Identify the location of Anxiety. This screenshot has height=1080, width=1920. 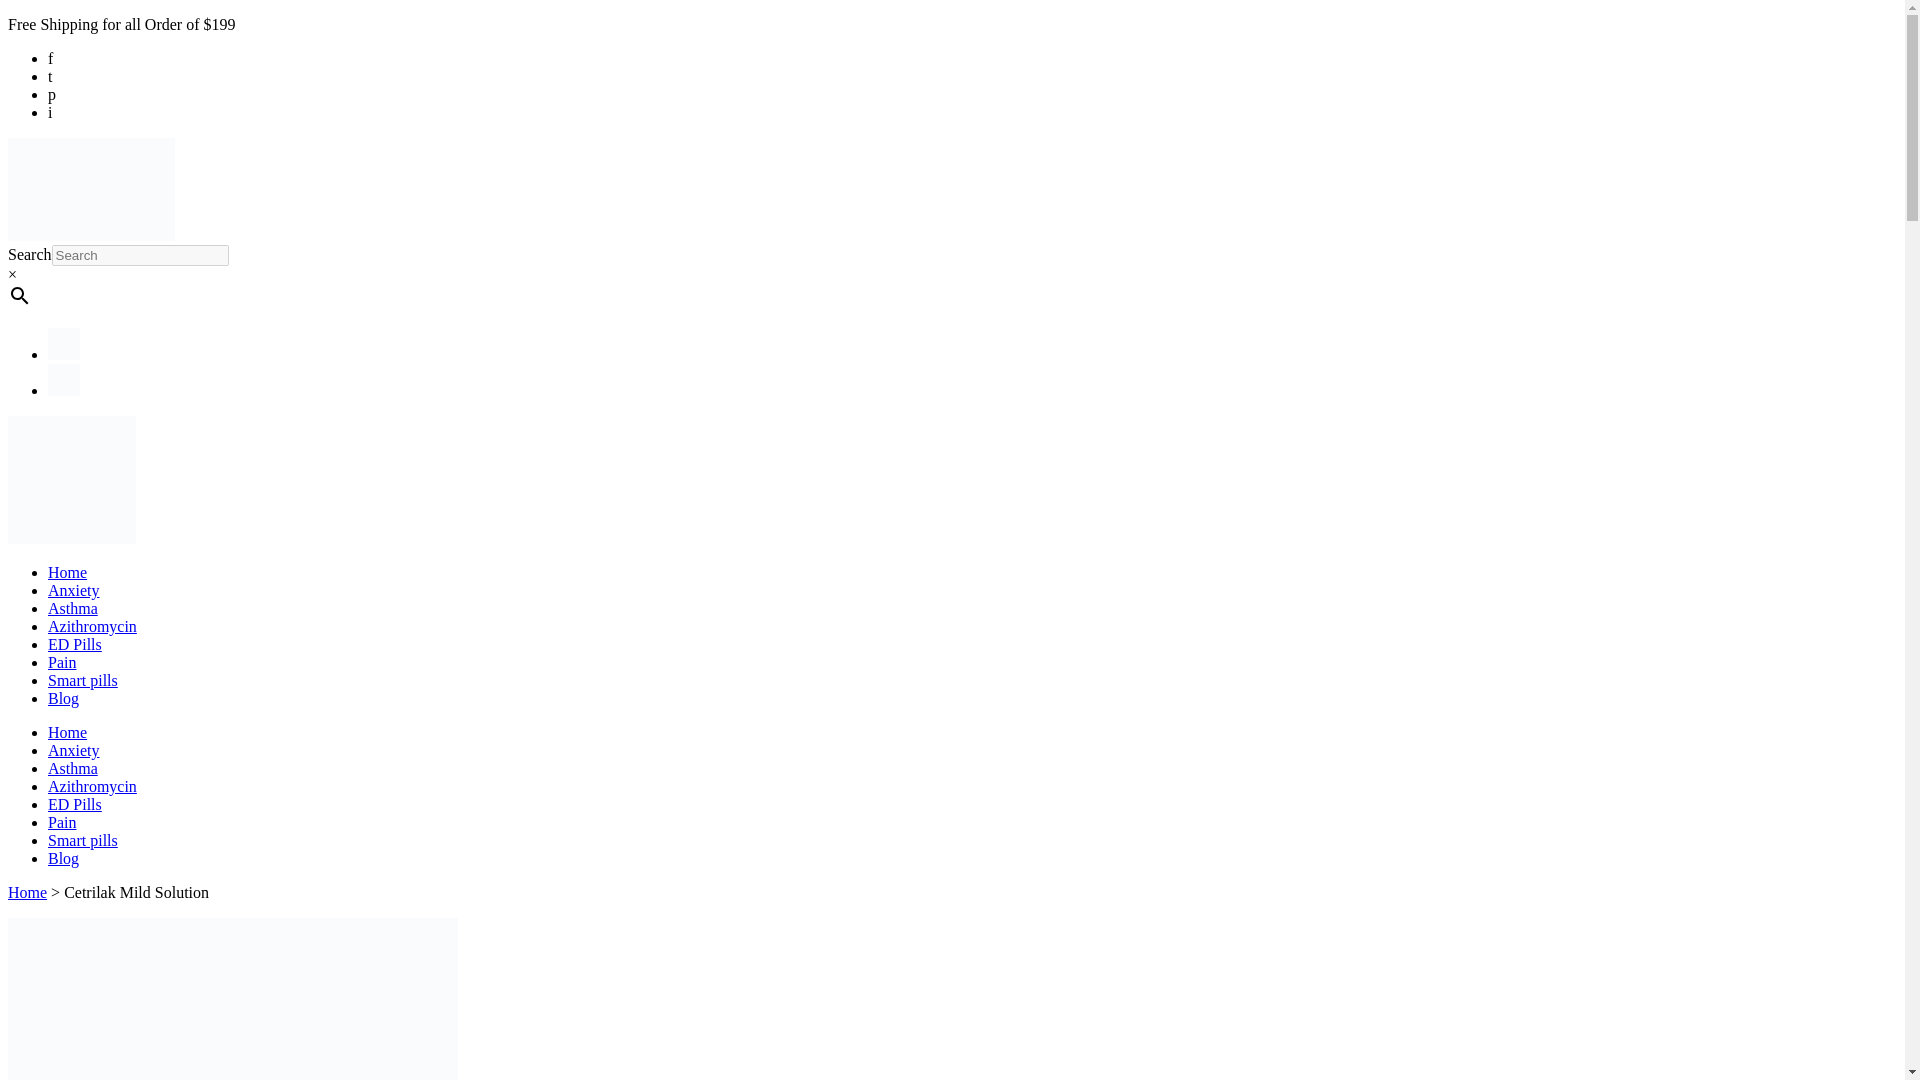
(74, 750).